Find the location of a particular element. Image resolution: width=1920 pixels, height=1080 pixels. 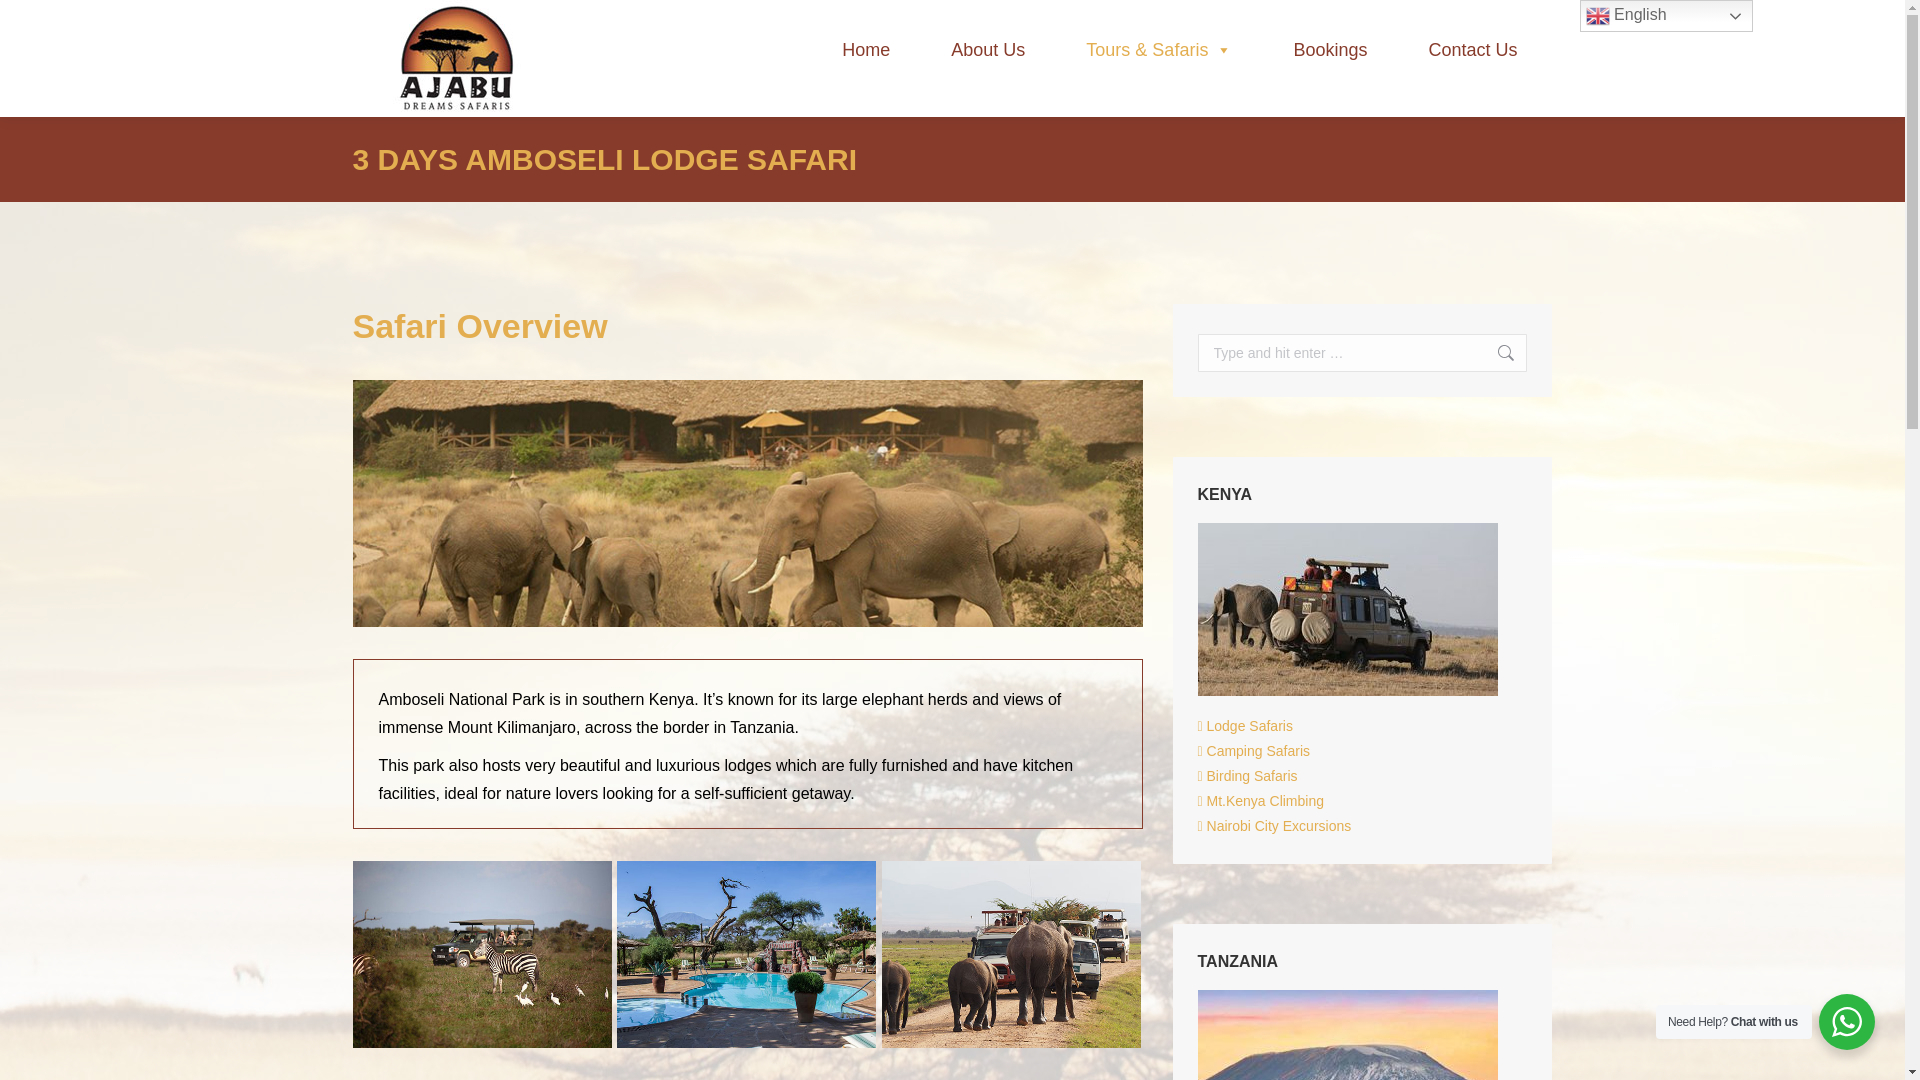

About Us is located at coordinates (988, 50).